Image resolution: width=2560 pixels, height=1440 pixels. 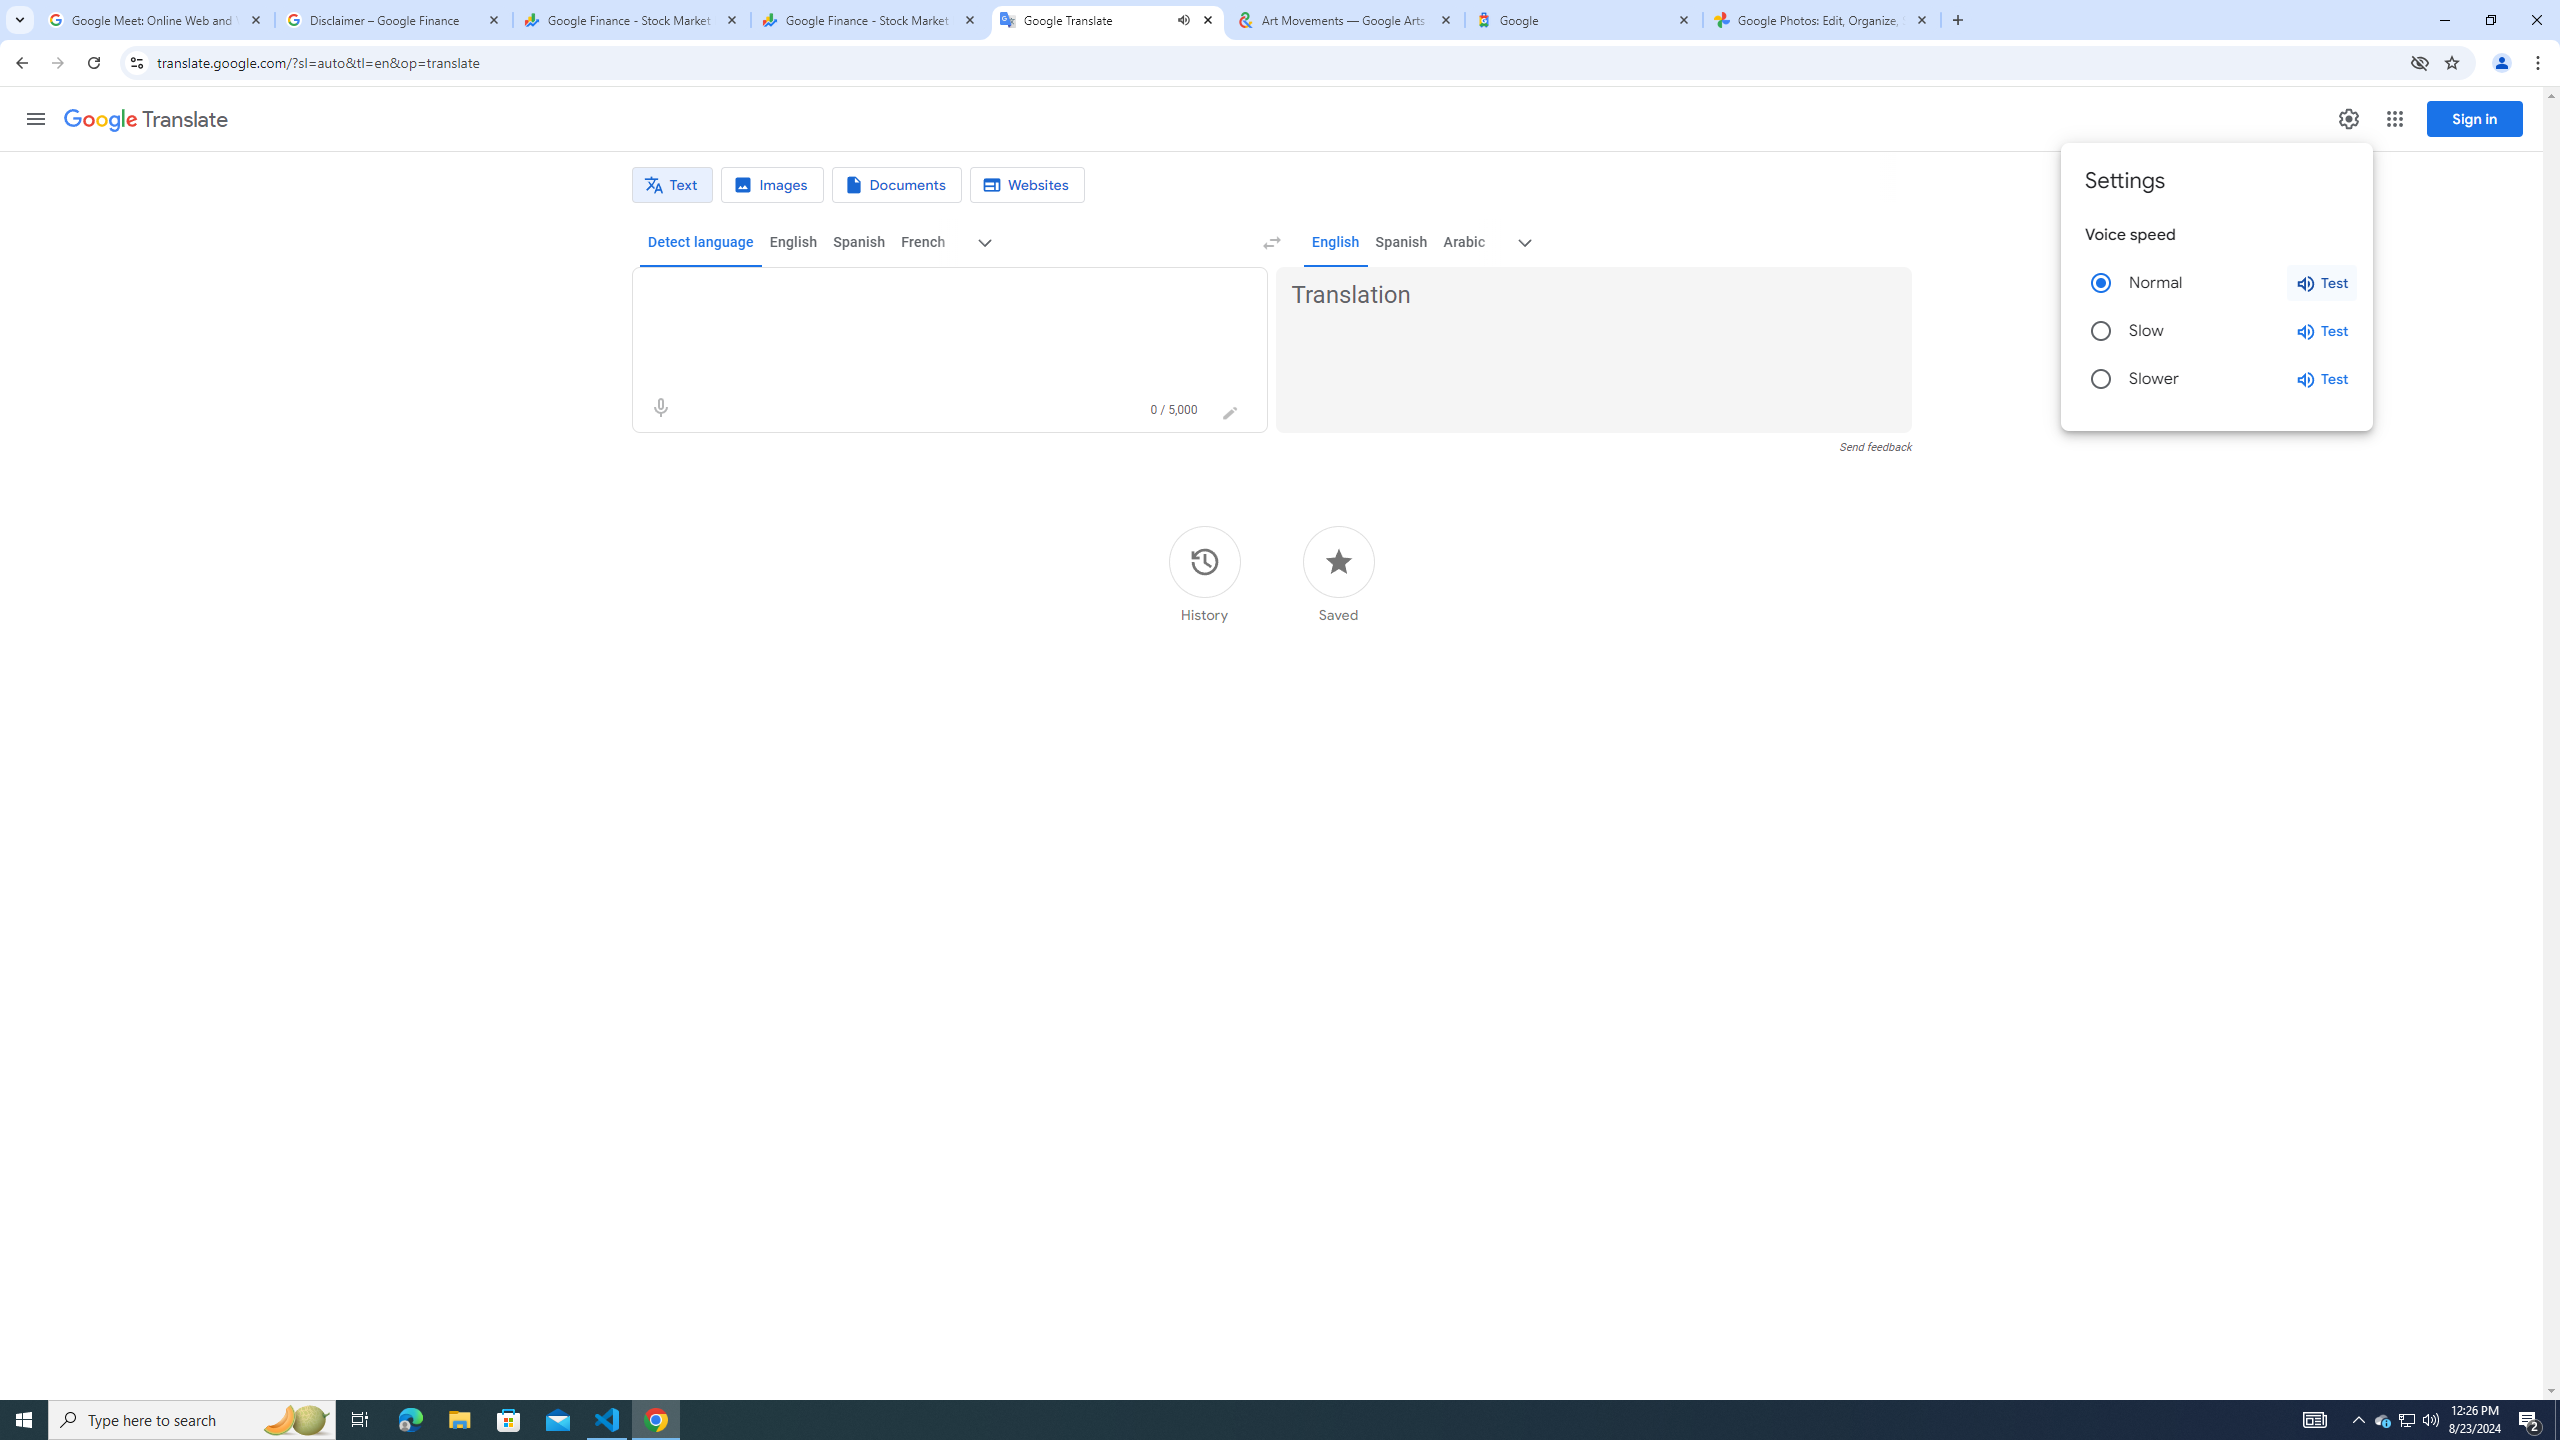 I want to click on Send feedback, so click(x=1875, y=446).